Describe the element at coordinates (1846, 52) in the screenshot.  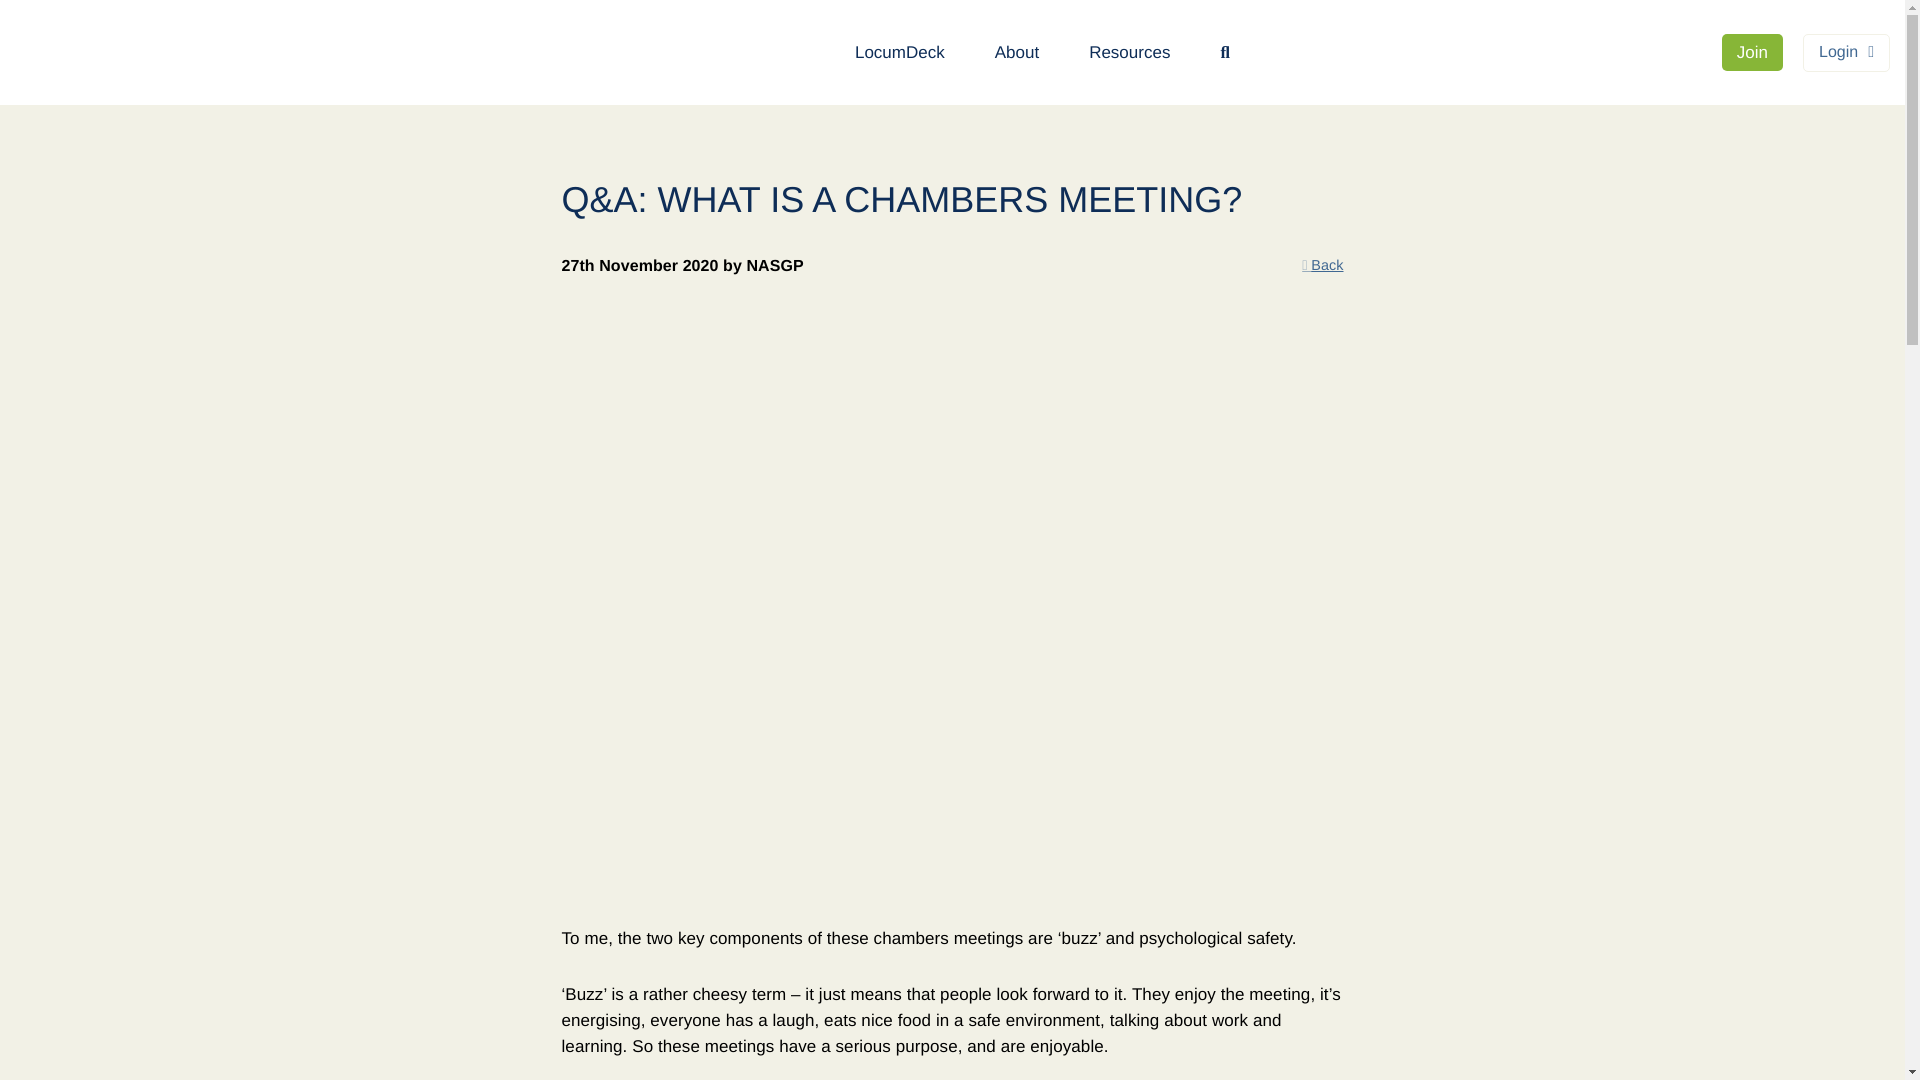
I see `Login` at that location.